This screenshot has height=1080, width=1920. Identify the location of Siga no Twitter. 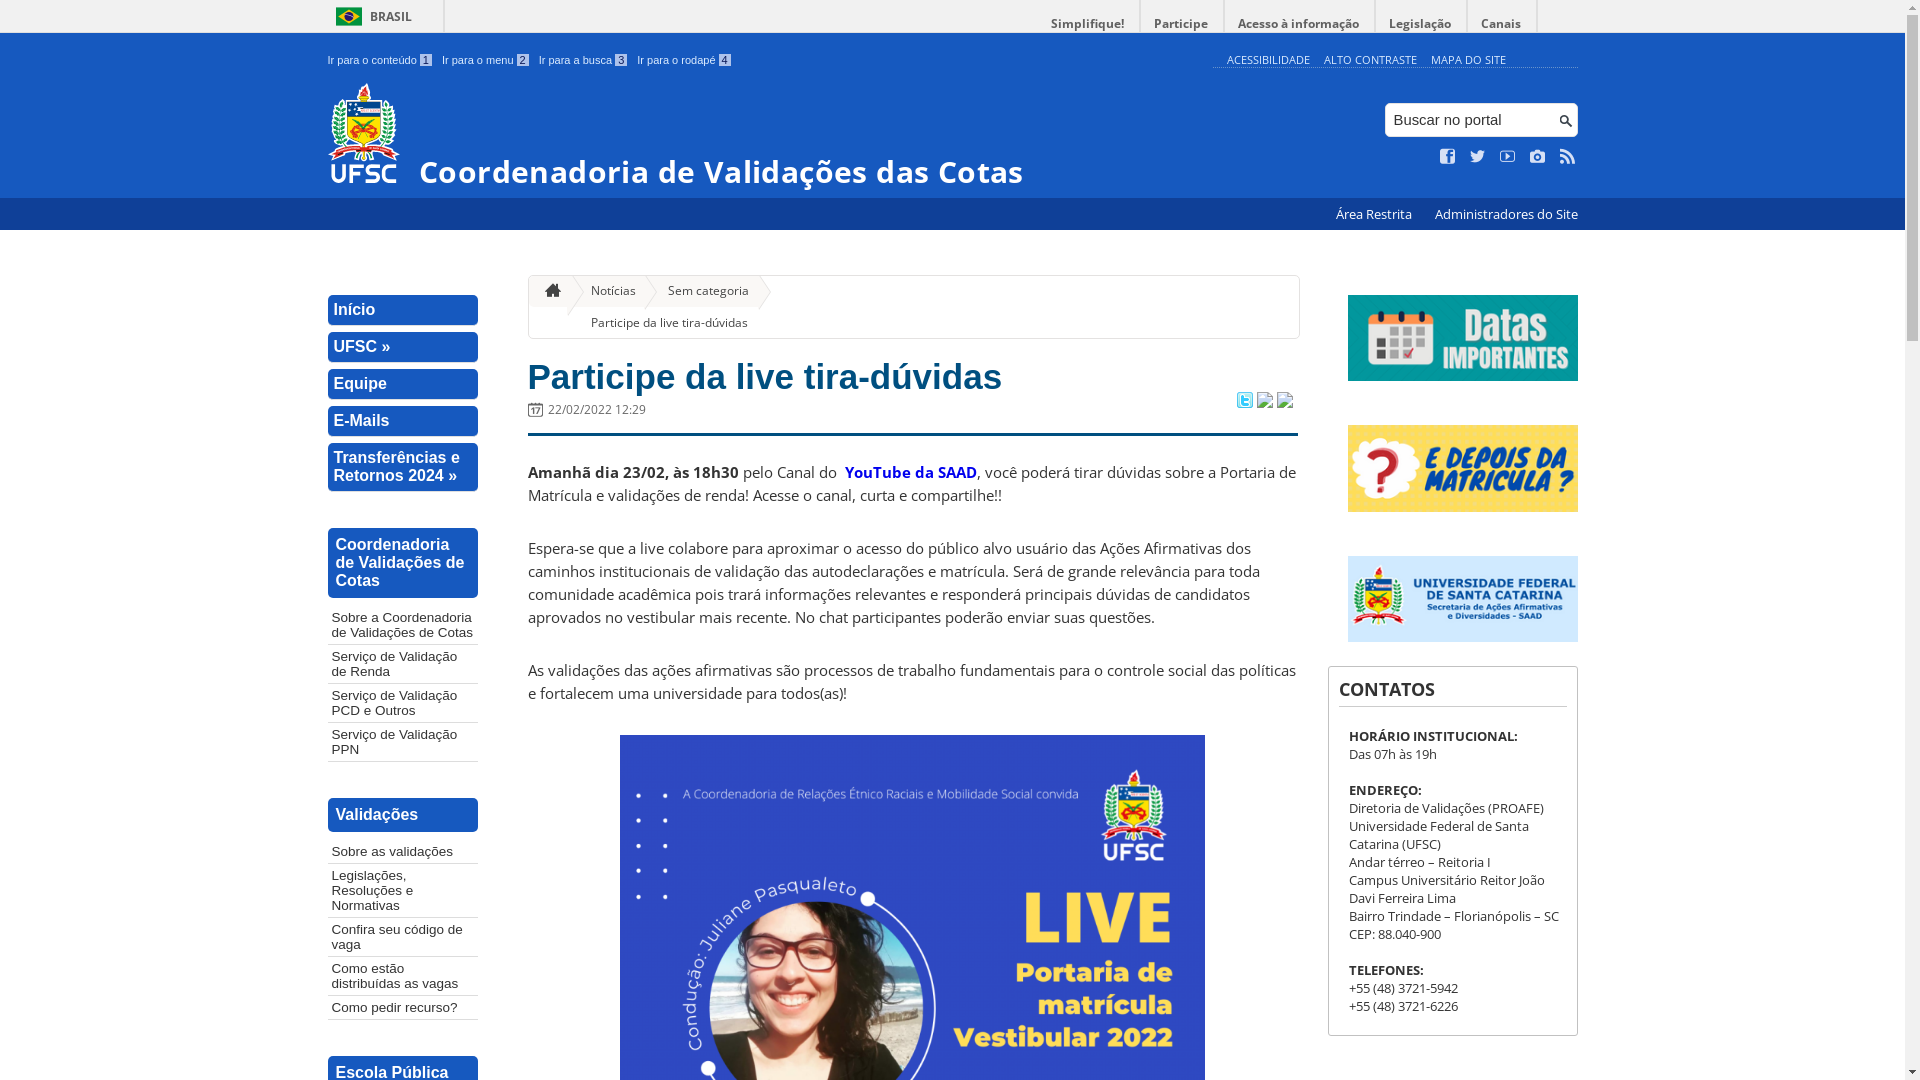
(1478, 157).